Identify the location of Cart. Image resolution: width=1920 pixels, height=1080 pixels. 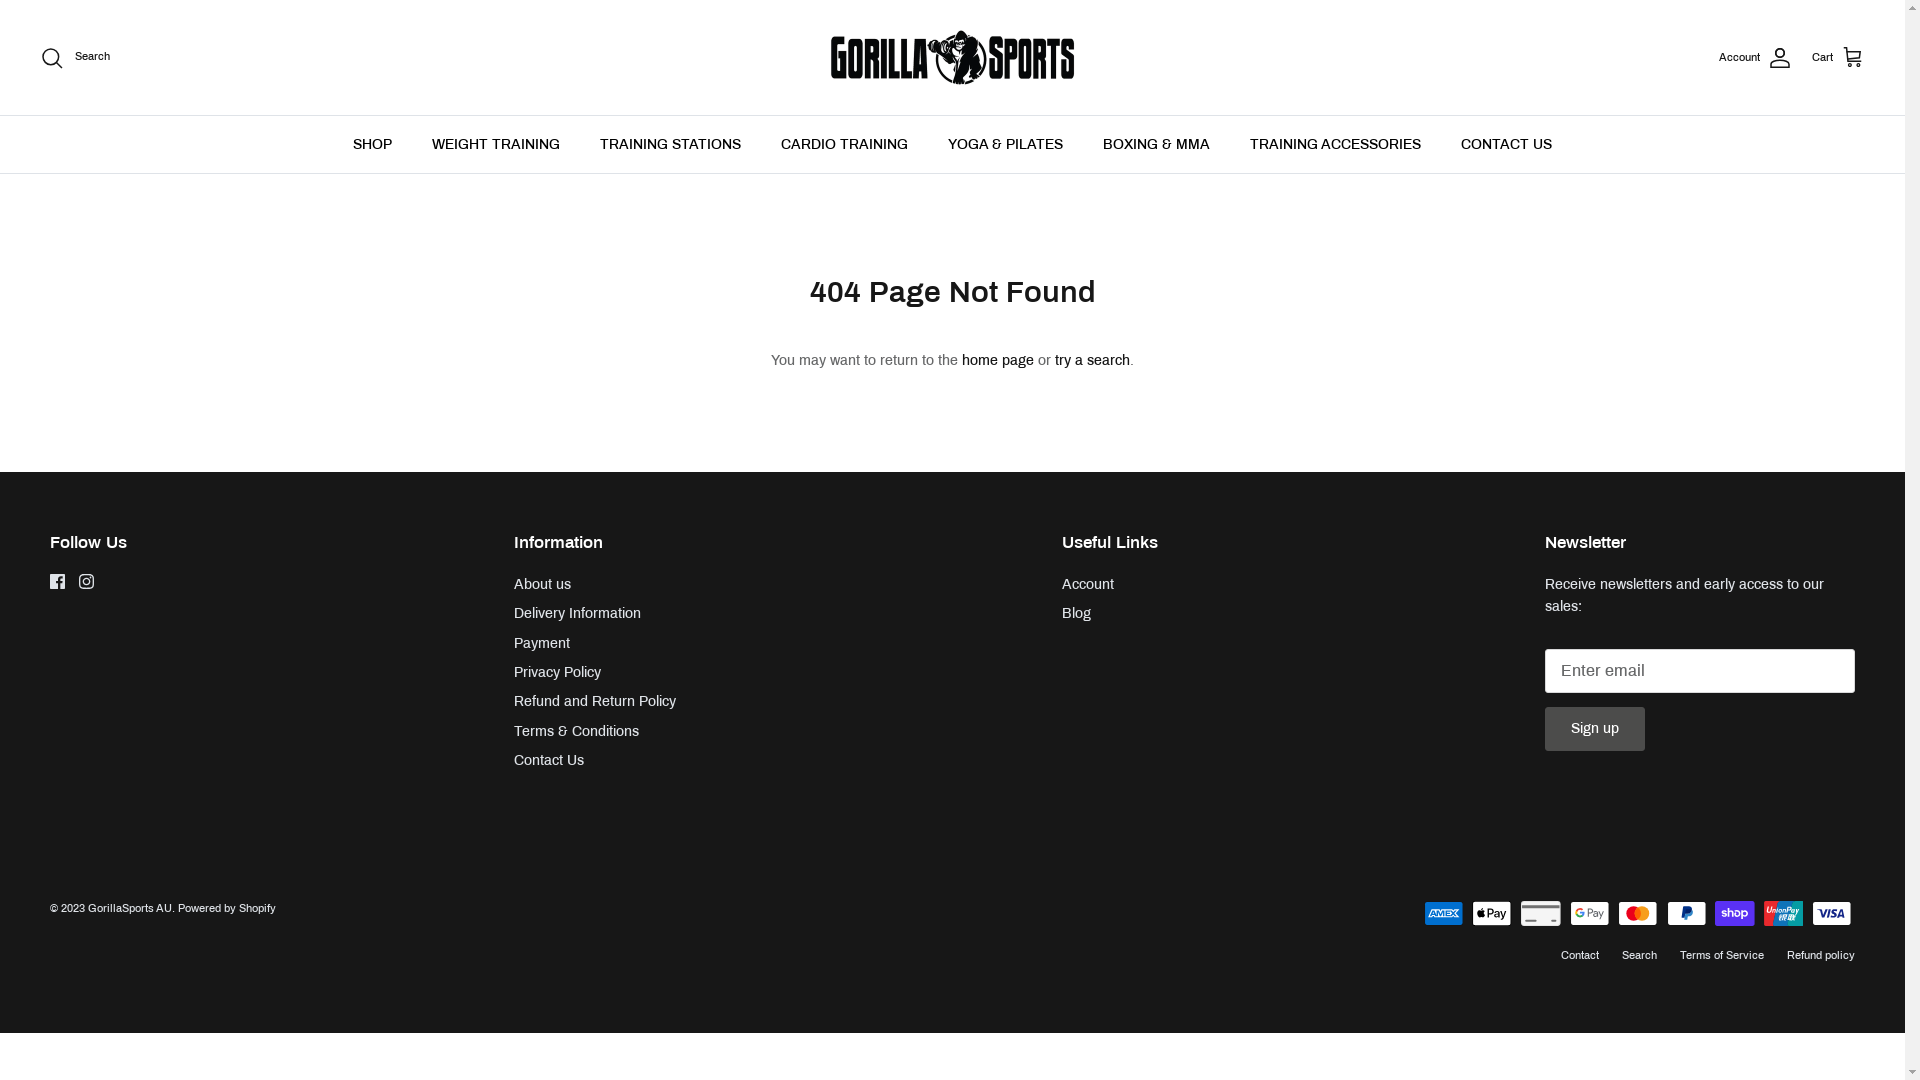
(1838, 57).